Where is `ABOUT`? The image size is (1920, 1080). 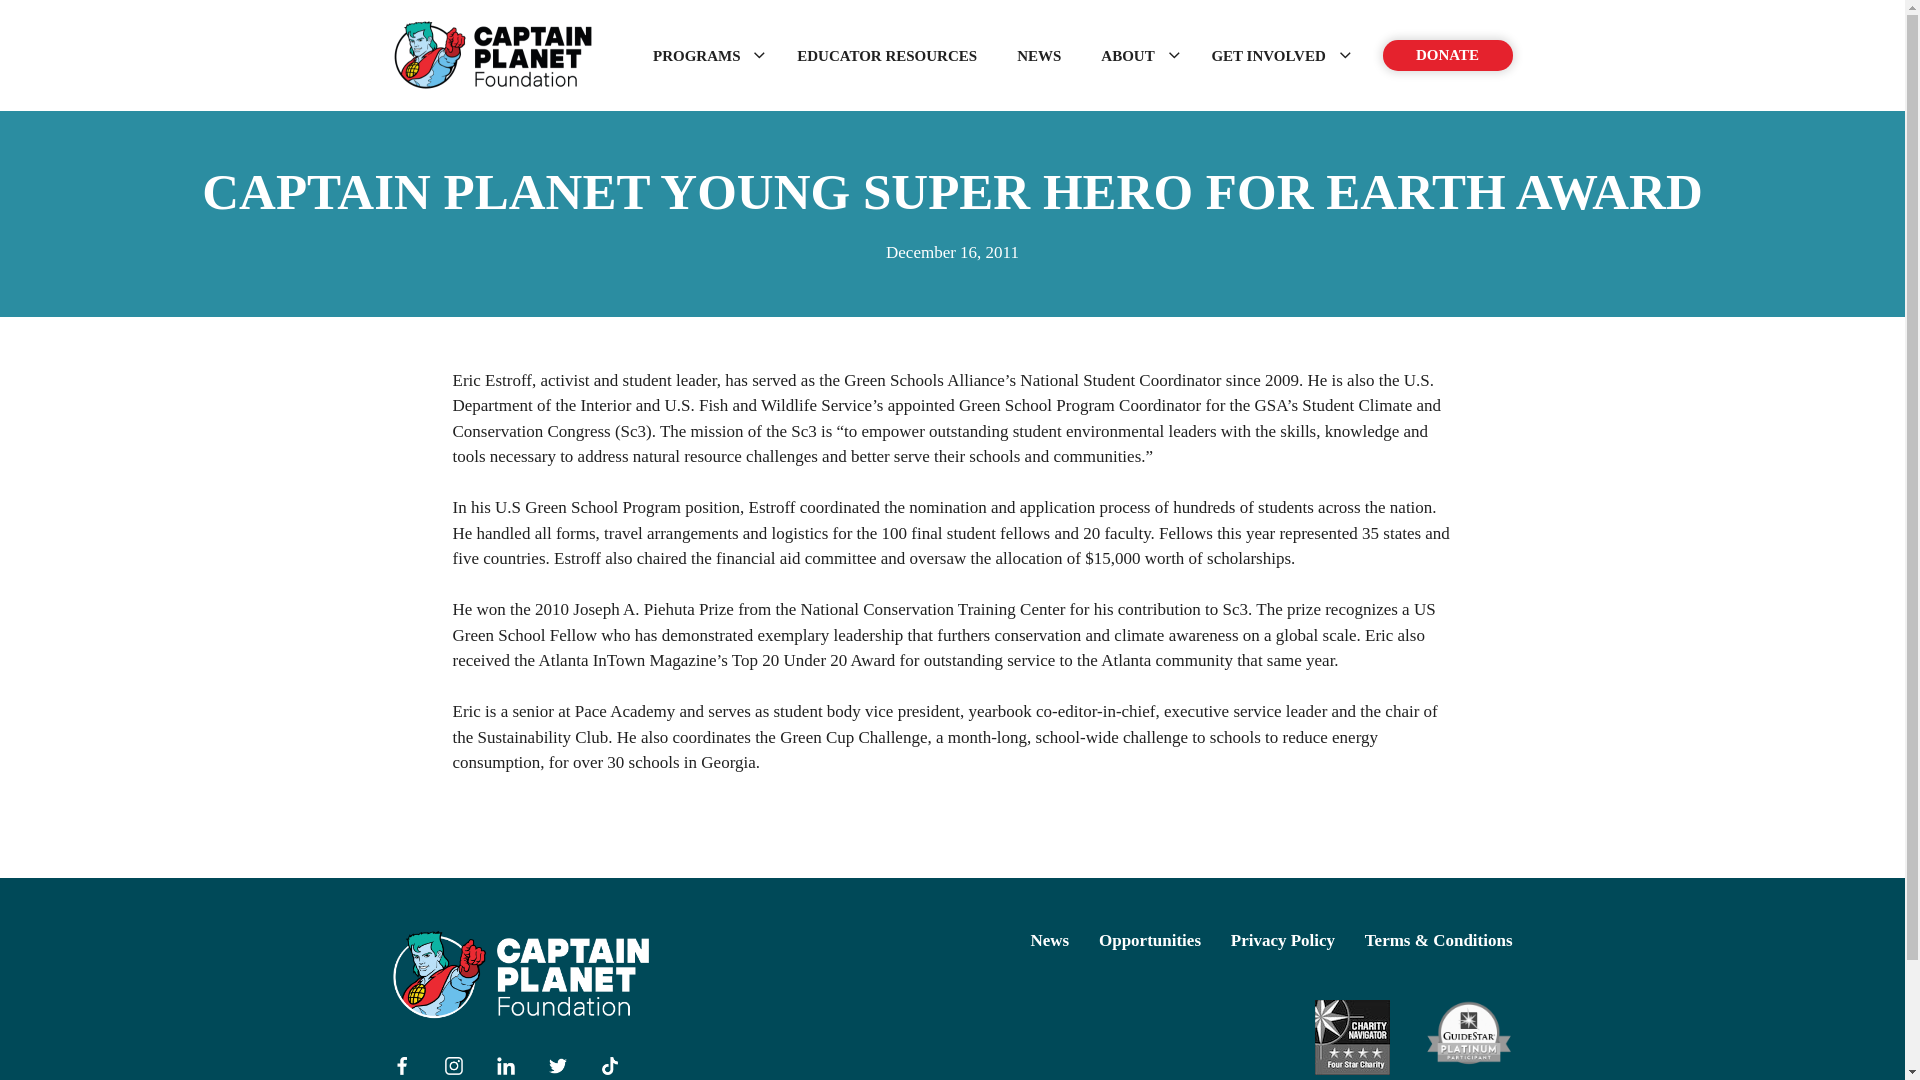 ABOUT is located at coordinates (1135, 56).